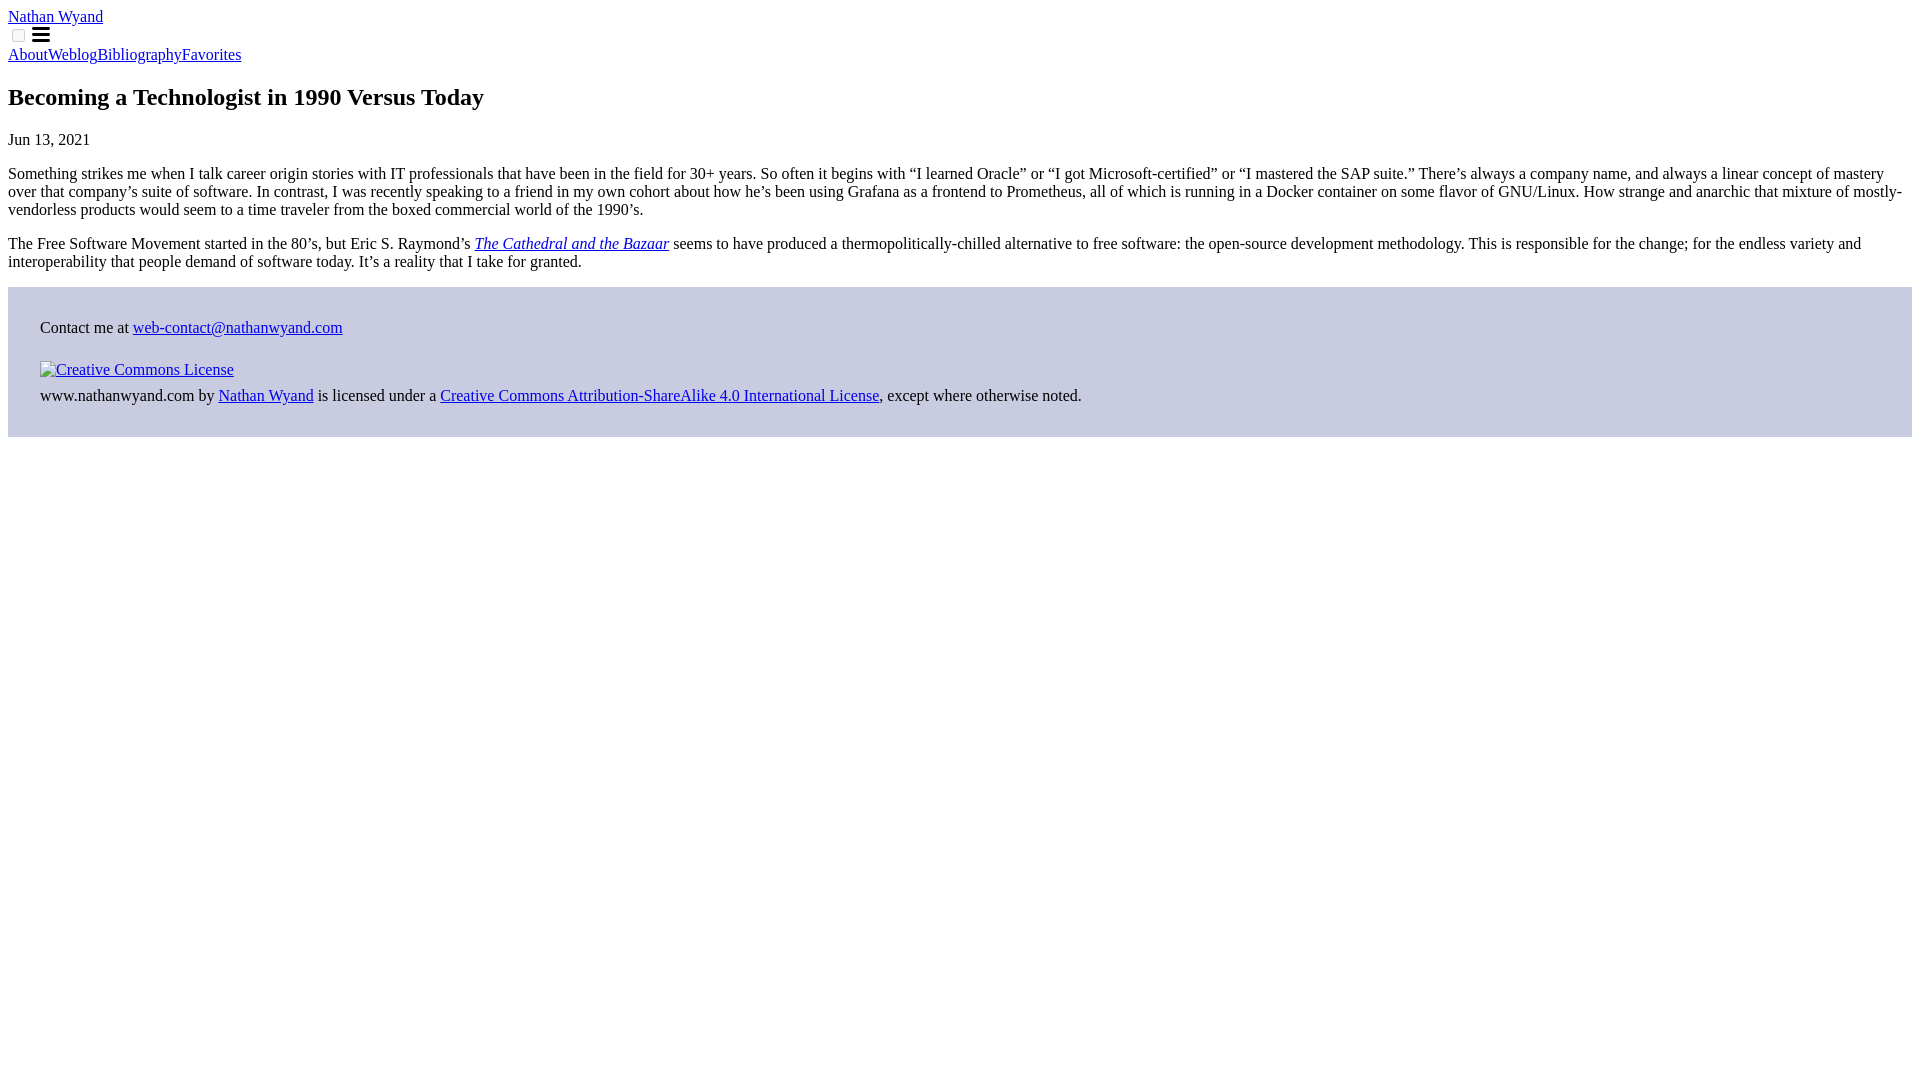 Image resolution: width=1920 pixels, height=1080 pixels. Describe the element at coordinates (28, 54) in the screenshot. I see `About` at that location.